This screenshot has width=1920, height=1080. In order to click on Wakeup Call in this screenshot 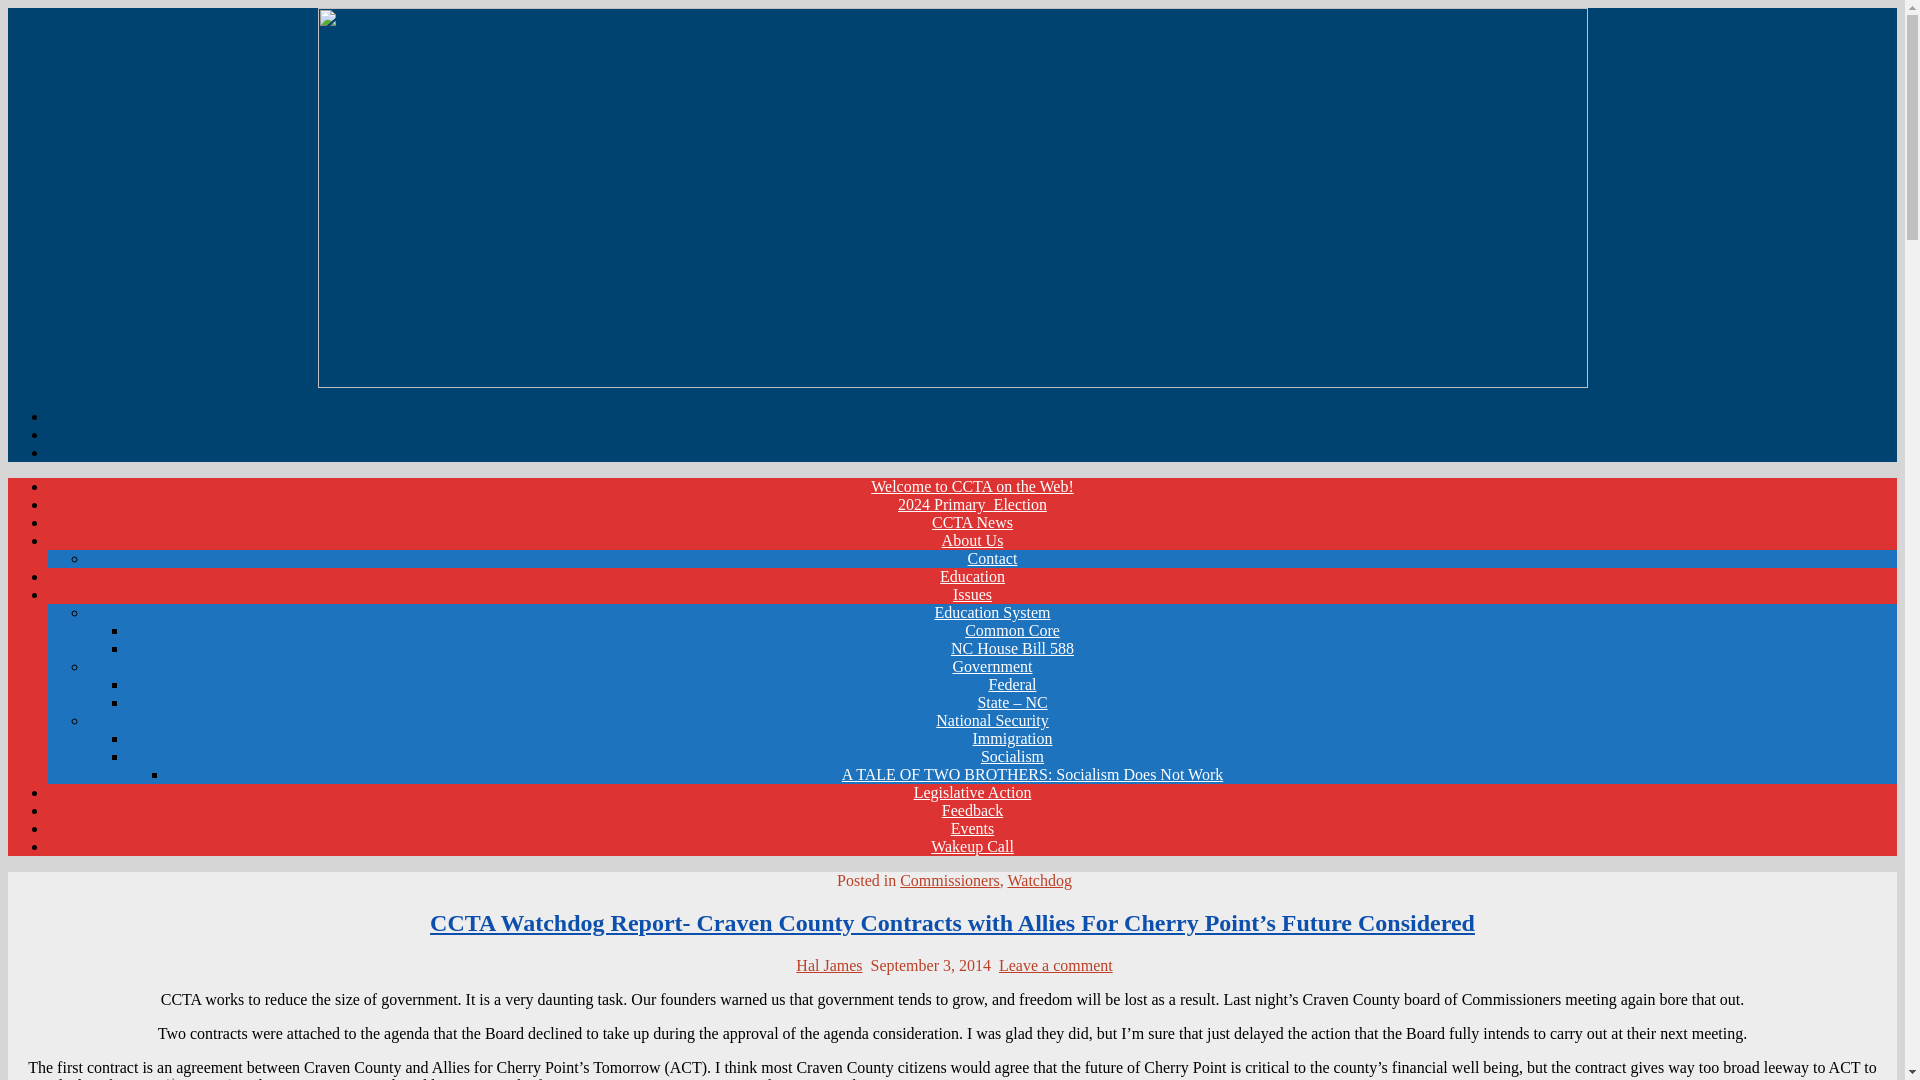, I will do `click(972, 846)`.